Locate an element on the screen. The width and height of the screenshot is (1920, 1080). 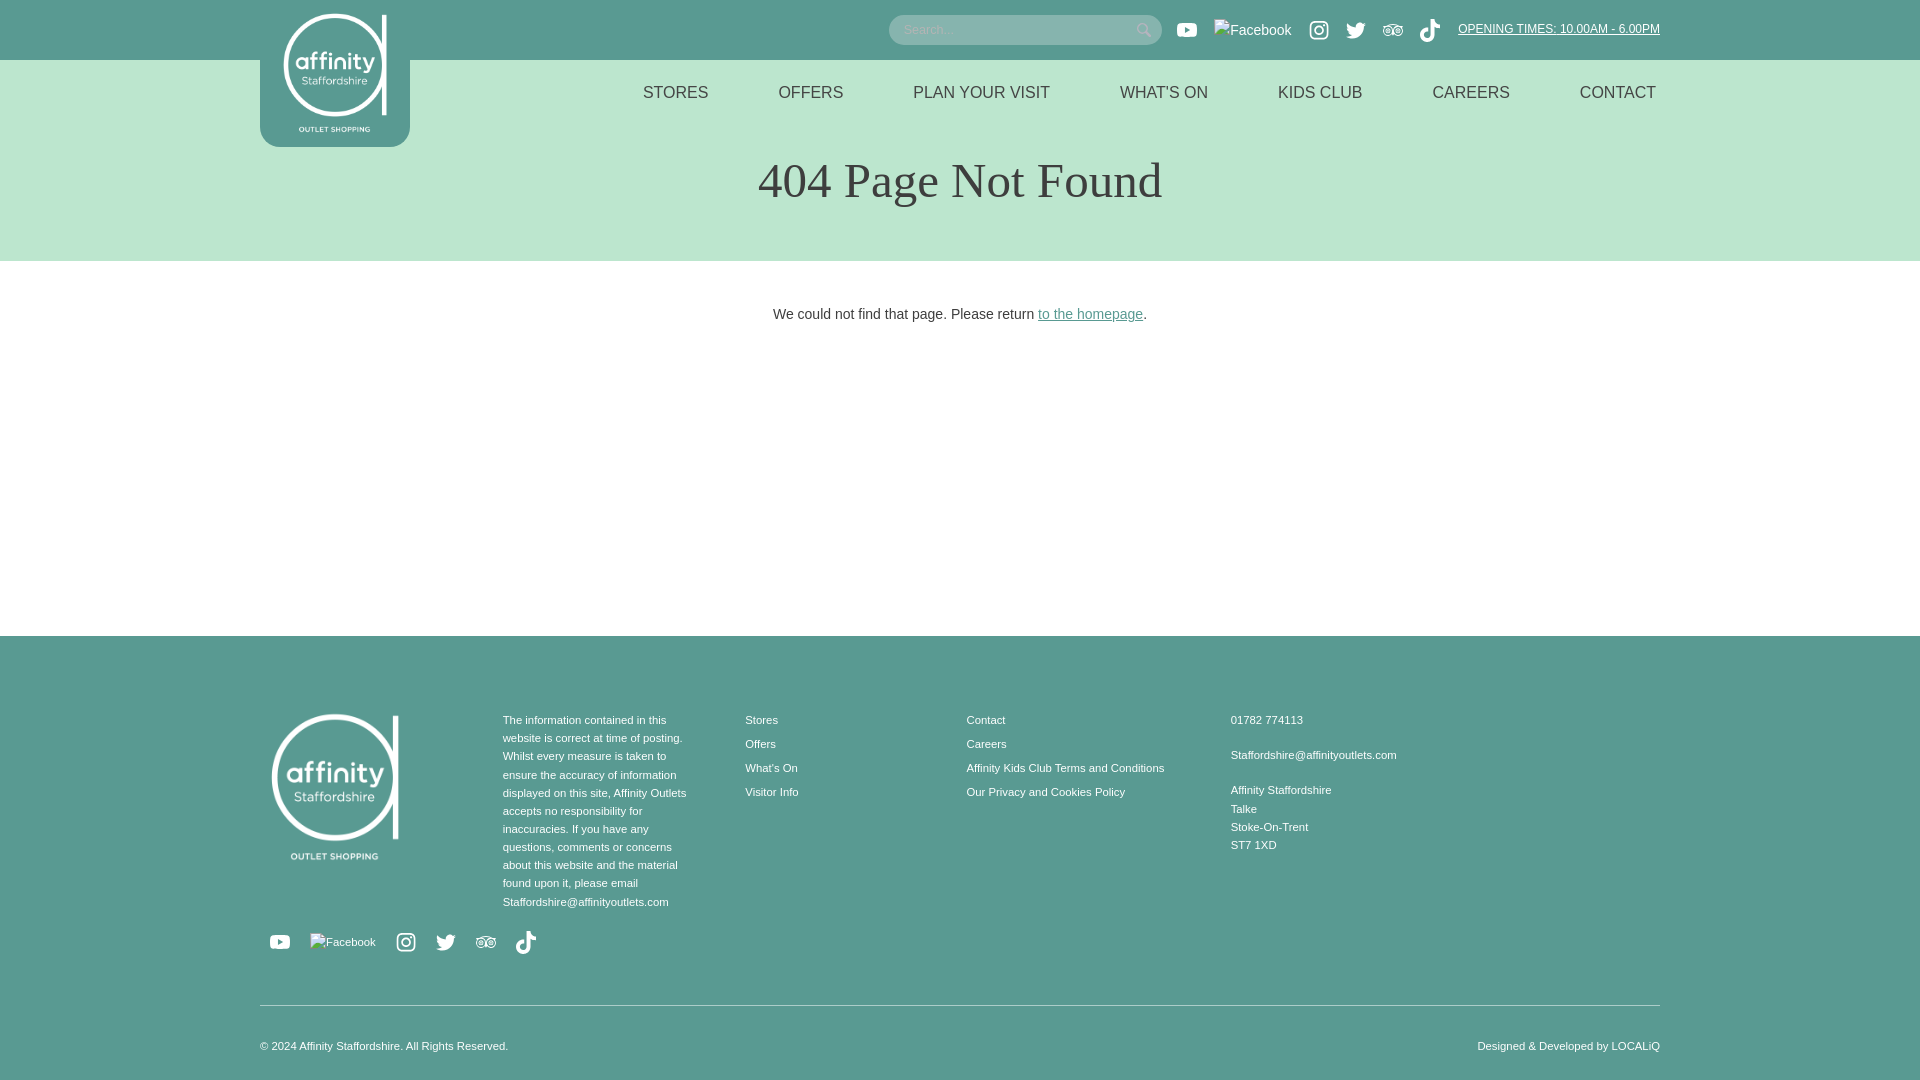
to the homepage is located at coordinates (1090, 313).